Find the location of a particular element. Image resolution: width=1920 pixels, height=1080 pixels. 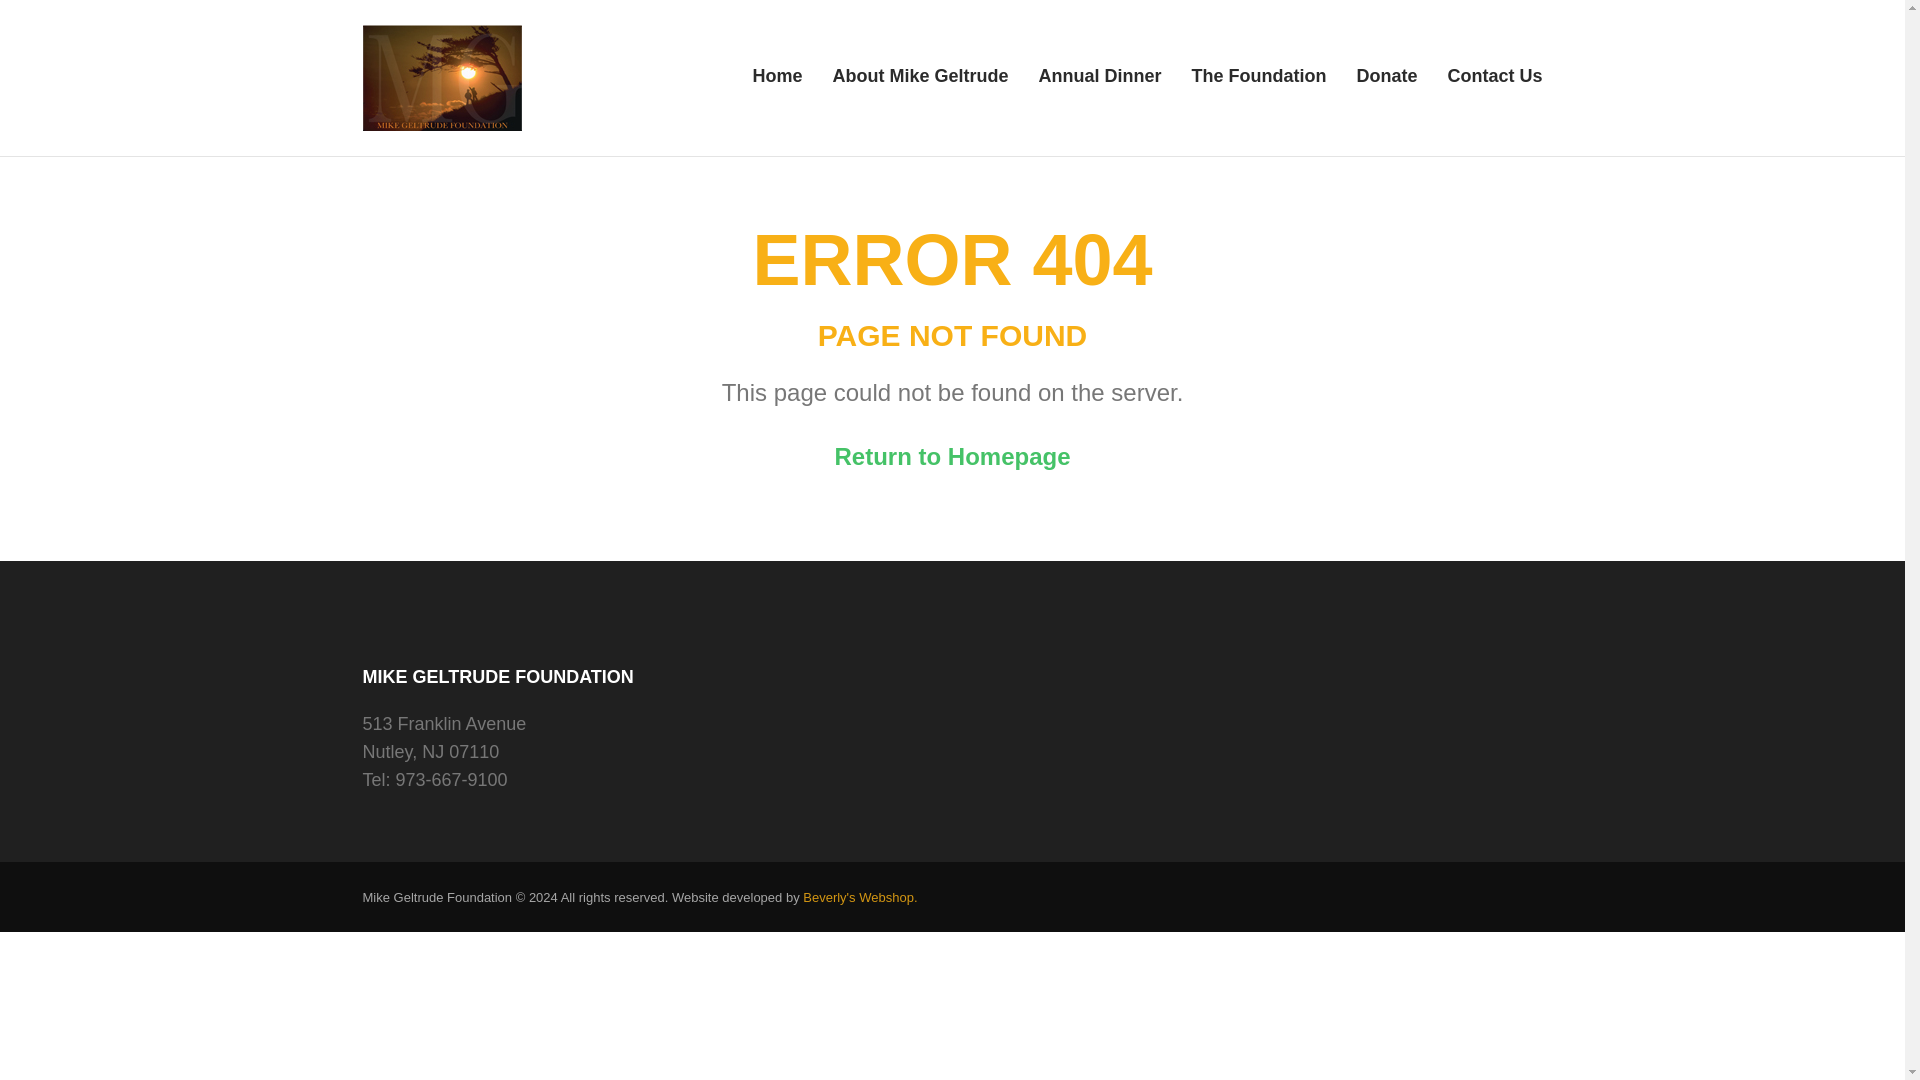

Beverly's Webshop. is located at coordinates (860, 897).